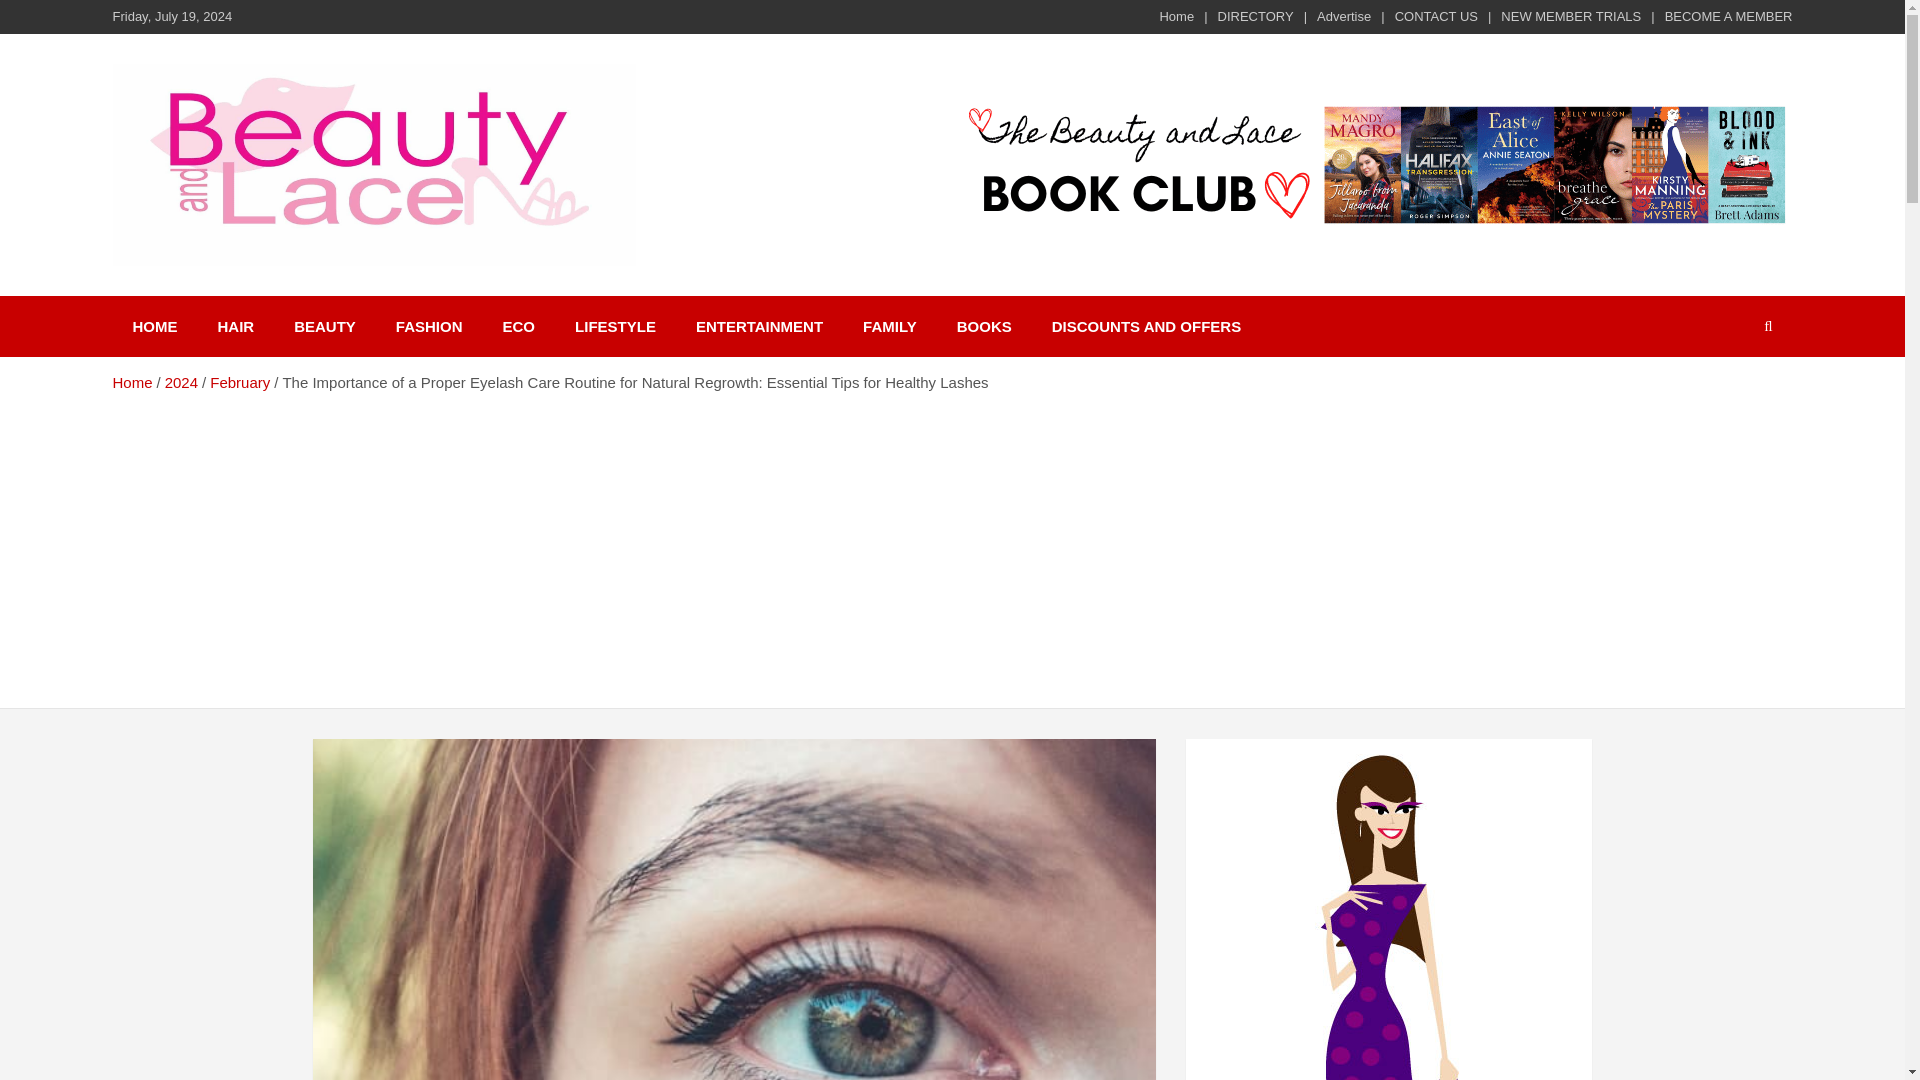 The height and width of the screenshot is (1080, 1920). Describe the element at coordinates (758, 326) in the screenshot. I see `ENTERTAINMENT` at that location.